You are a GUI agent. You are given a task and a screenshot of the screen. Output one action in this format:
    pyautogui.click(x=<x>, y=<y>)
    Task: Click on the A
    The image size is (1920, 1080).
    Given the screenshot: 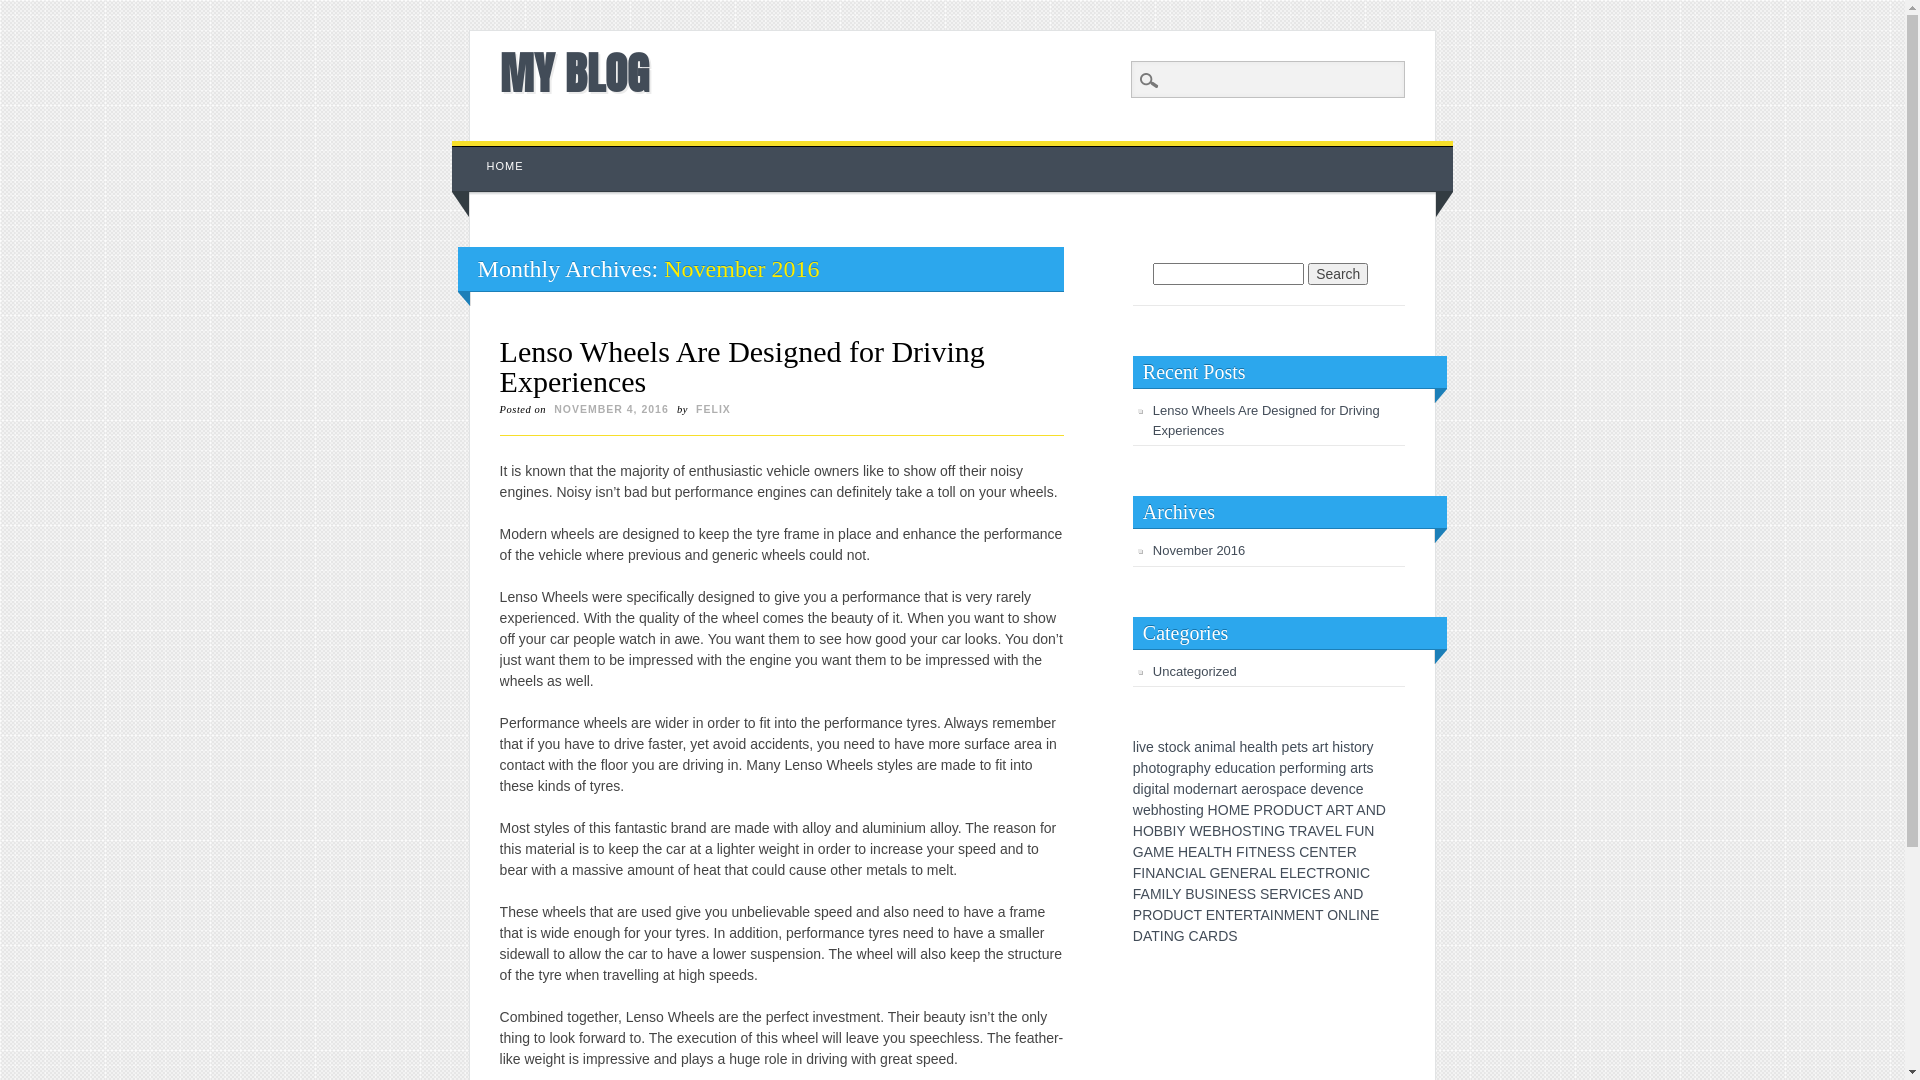 What is the action you would take?
    pyautogui.click(x=1338, y=894)
    